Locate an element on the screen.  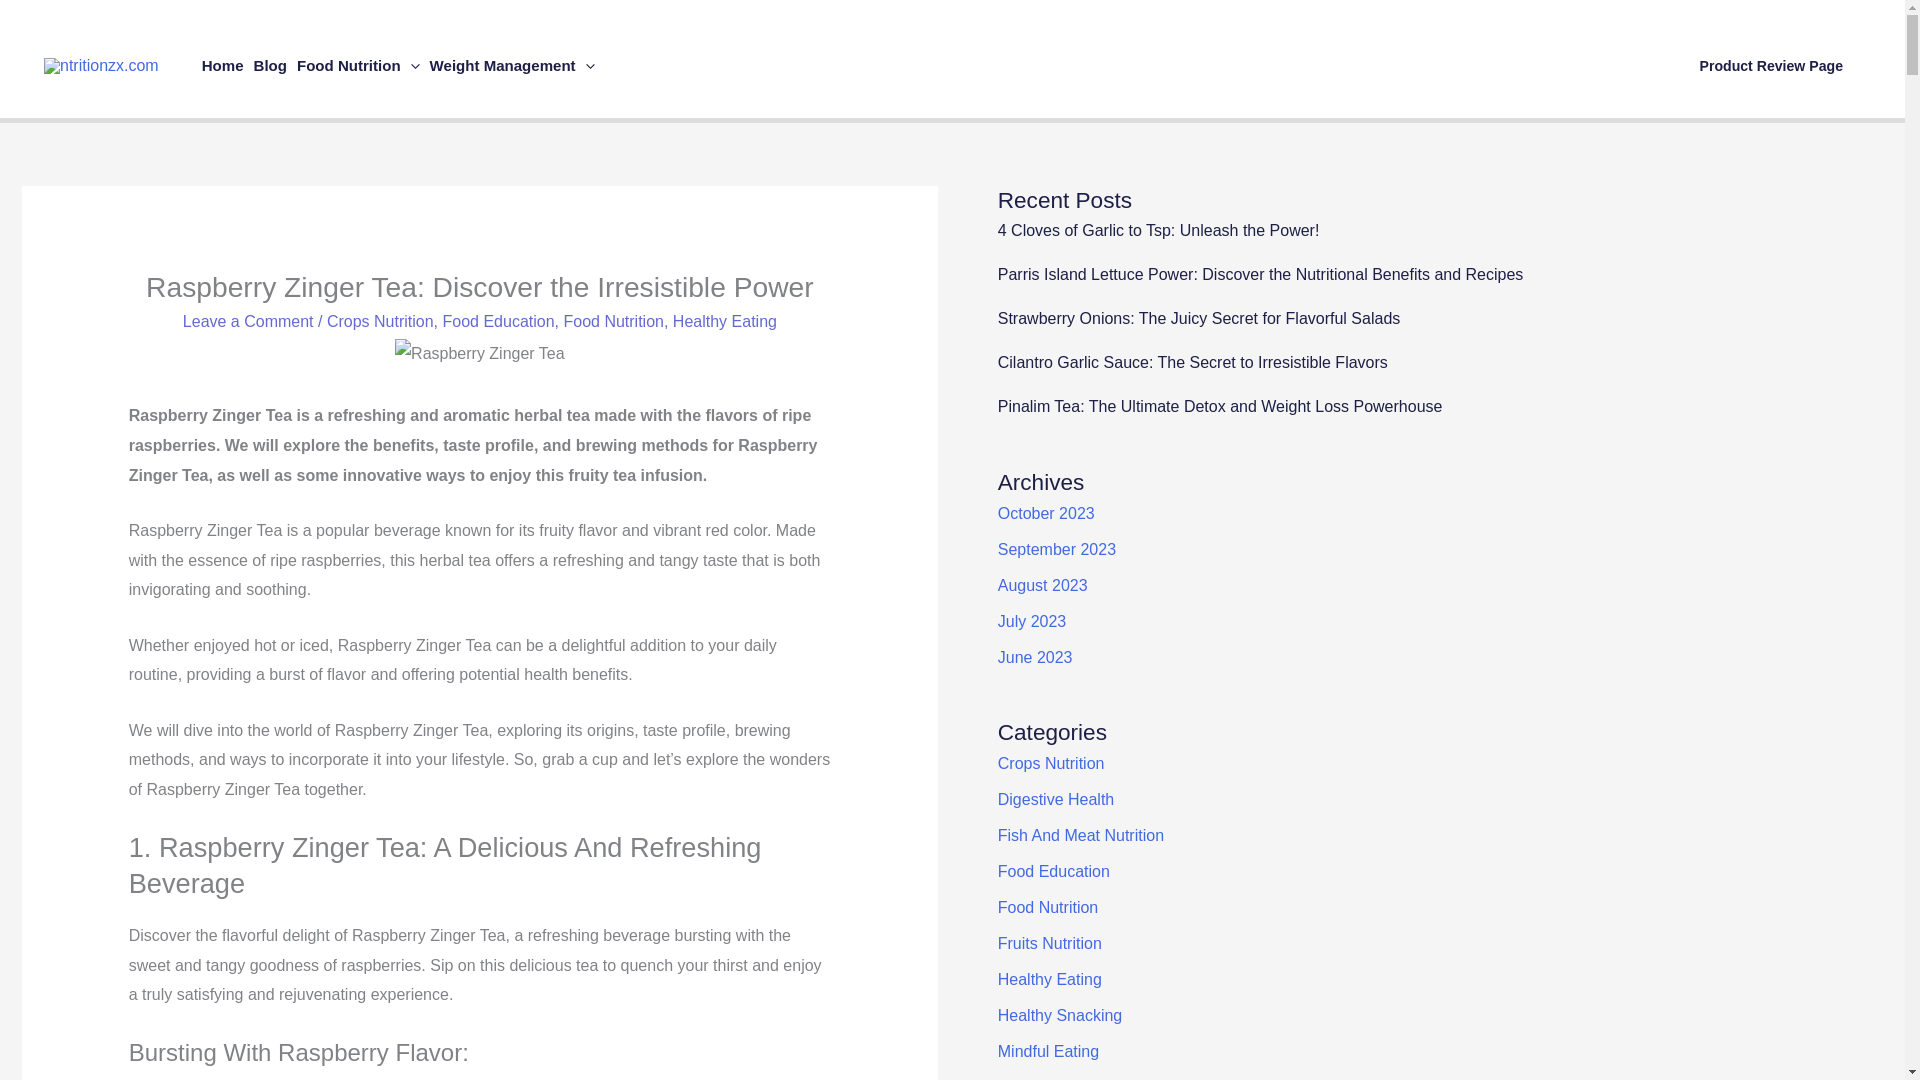
Product Review Page is located at coordinates (1772, 66).